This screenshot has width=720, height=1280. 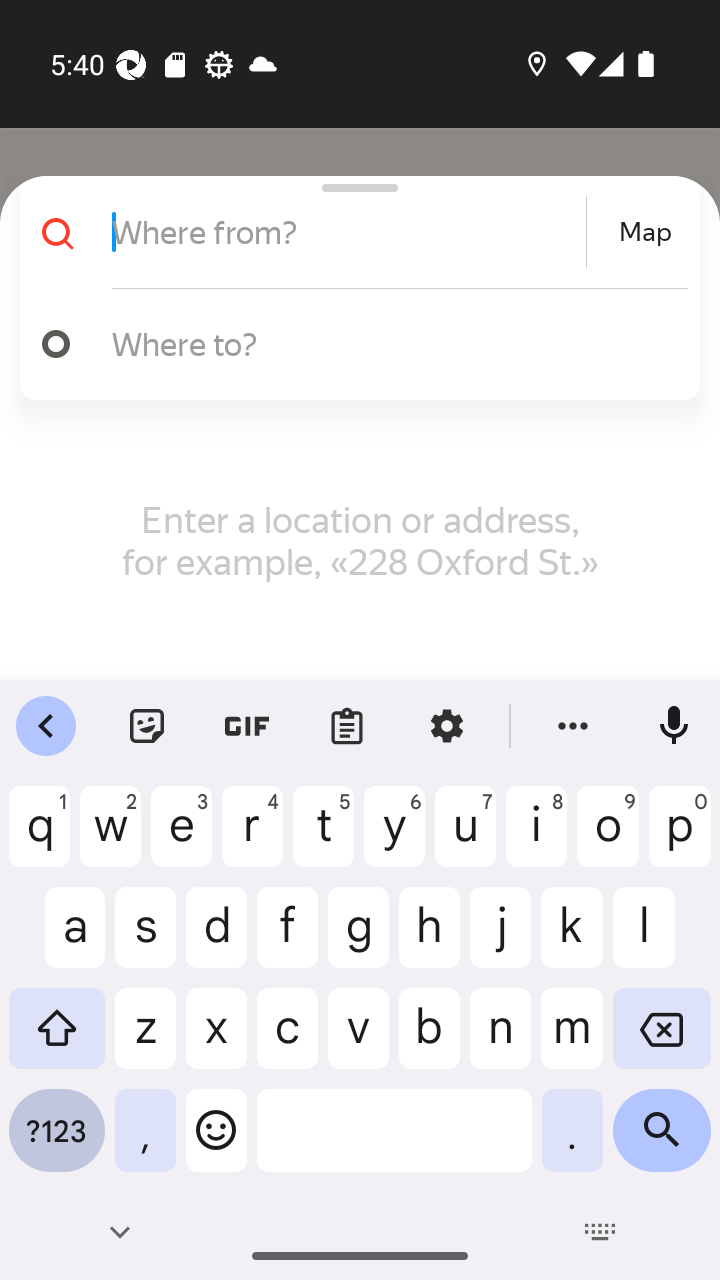 What do you see at coordinates (346, 232) in the screenshot?
I see `Where from?` at bounding box center [346, 232].